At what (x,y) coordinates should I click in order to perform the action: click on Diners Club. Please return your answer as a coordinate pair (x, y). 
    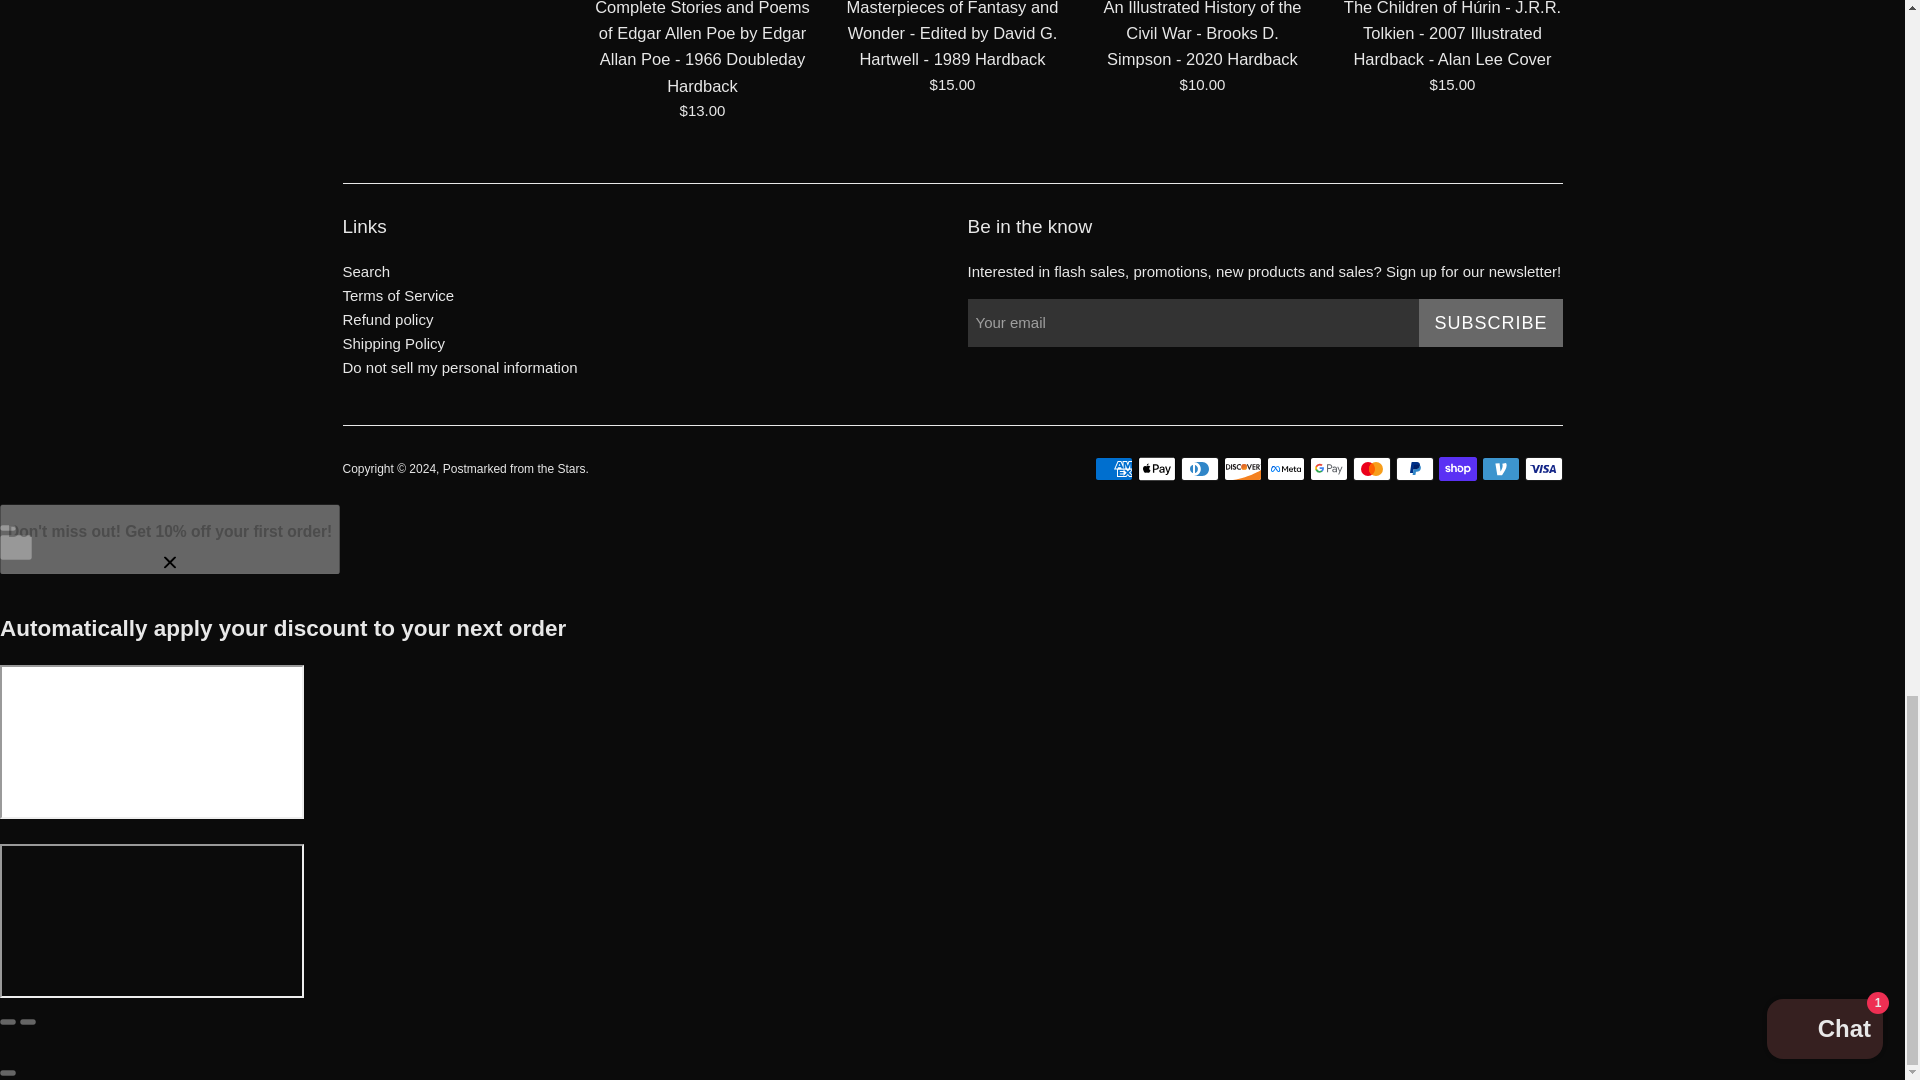
    Looking at the image, I should click on (1198, 468).